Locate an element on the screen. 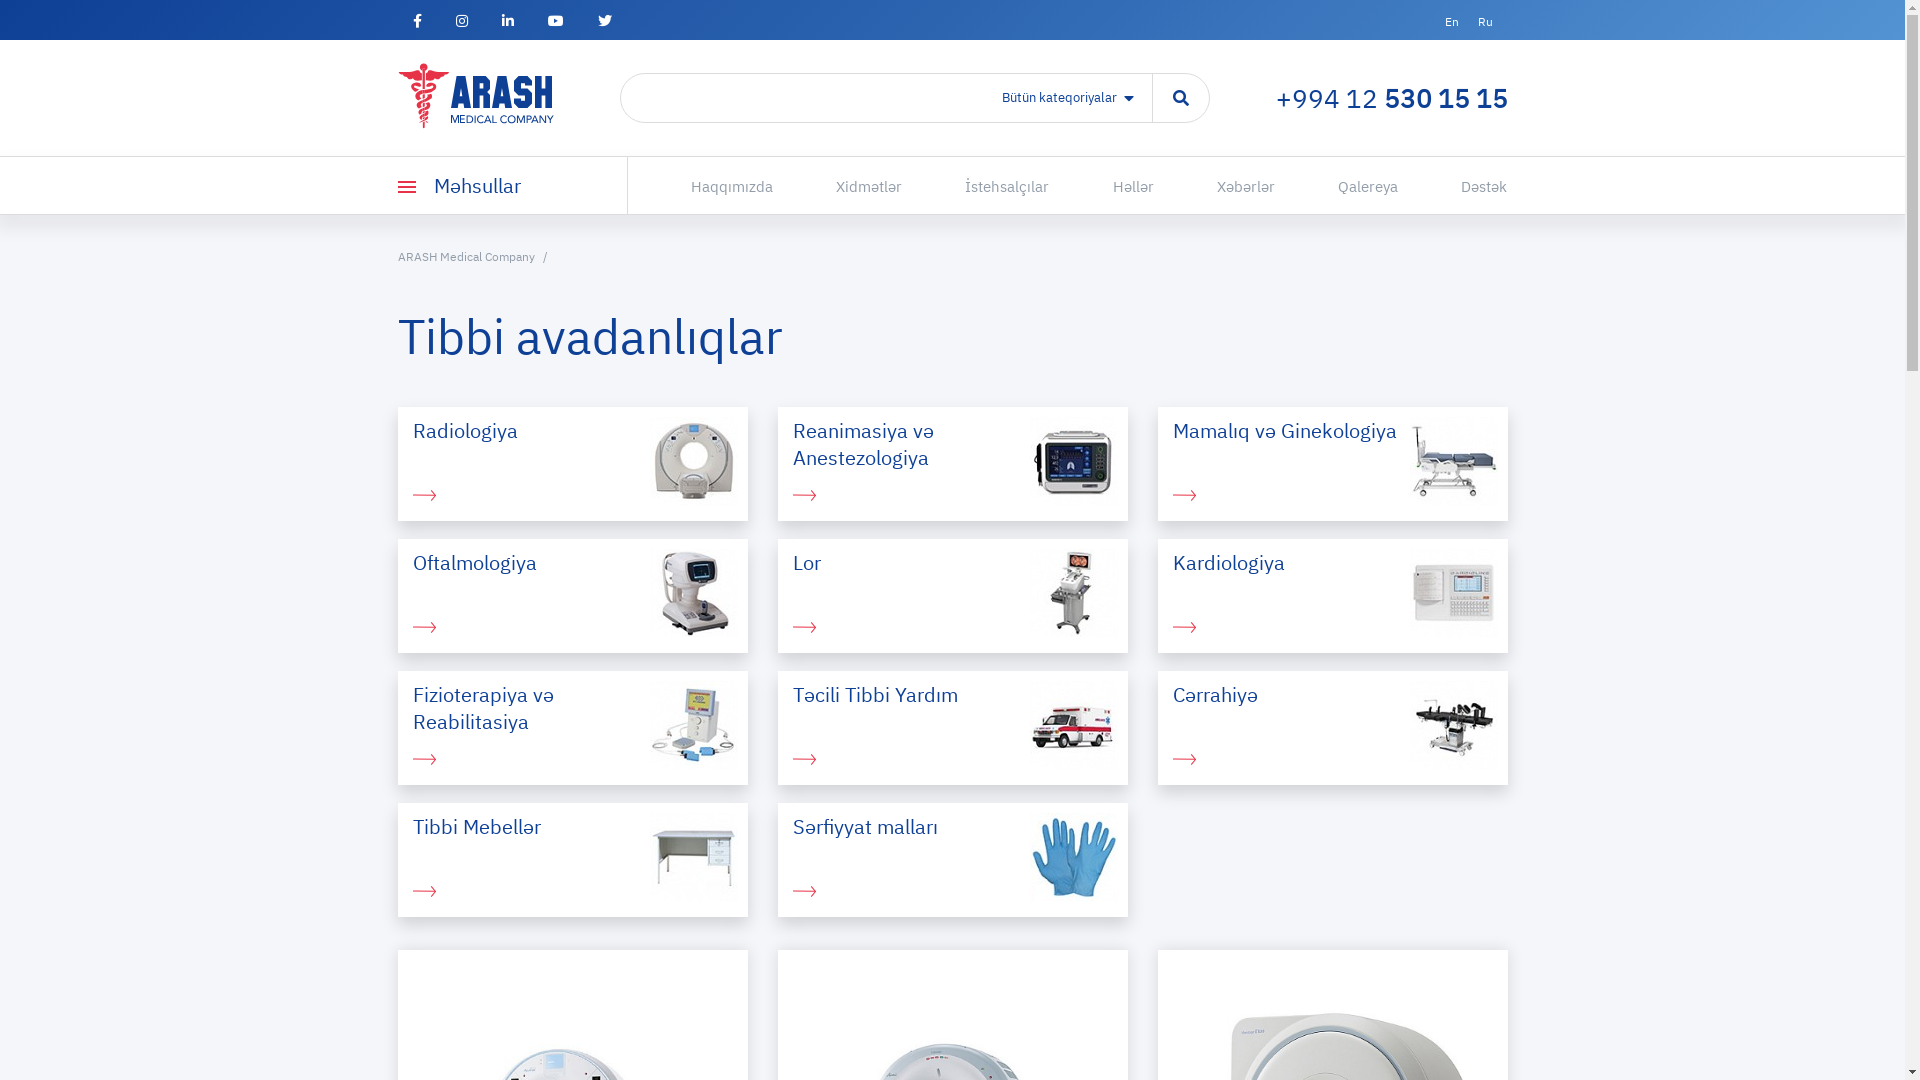 Image resolution: width=1920 pixels, height=1080 pixels. Oftalmologiya is located at coordinates (573, 596).